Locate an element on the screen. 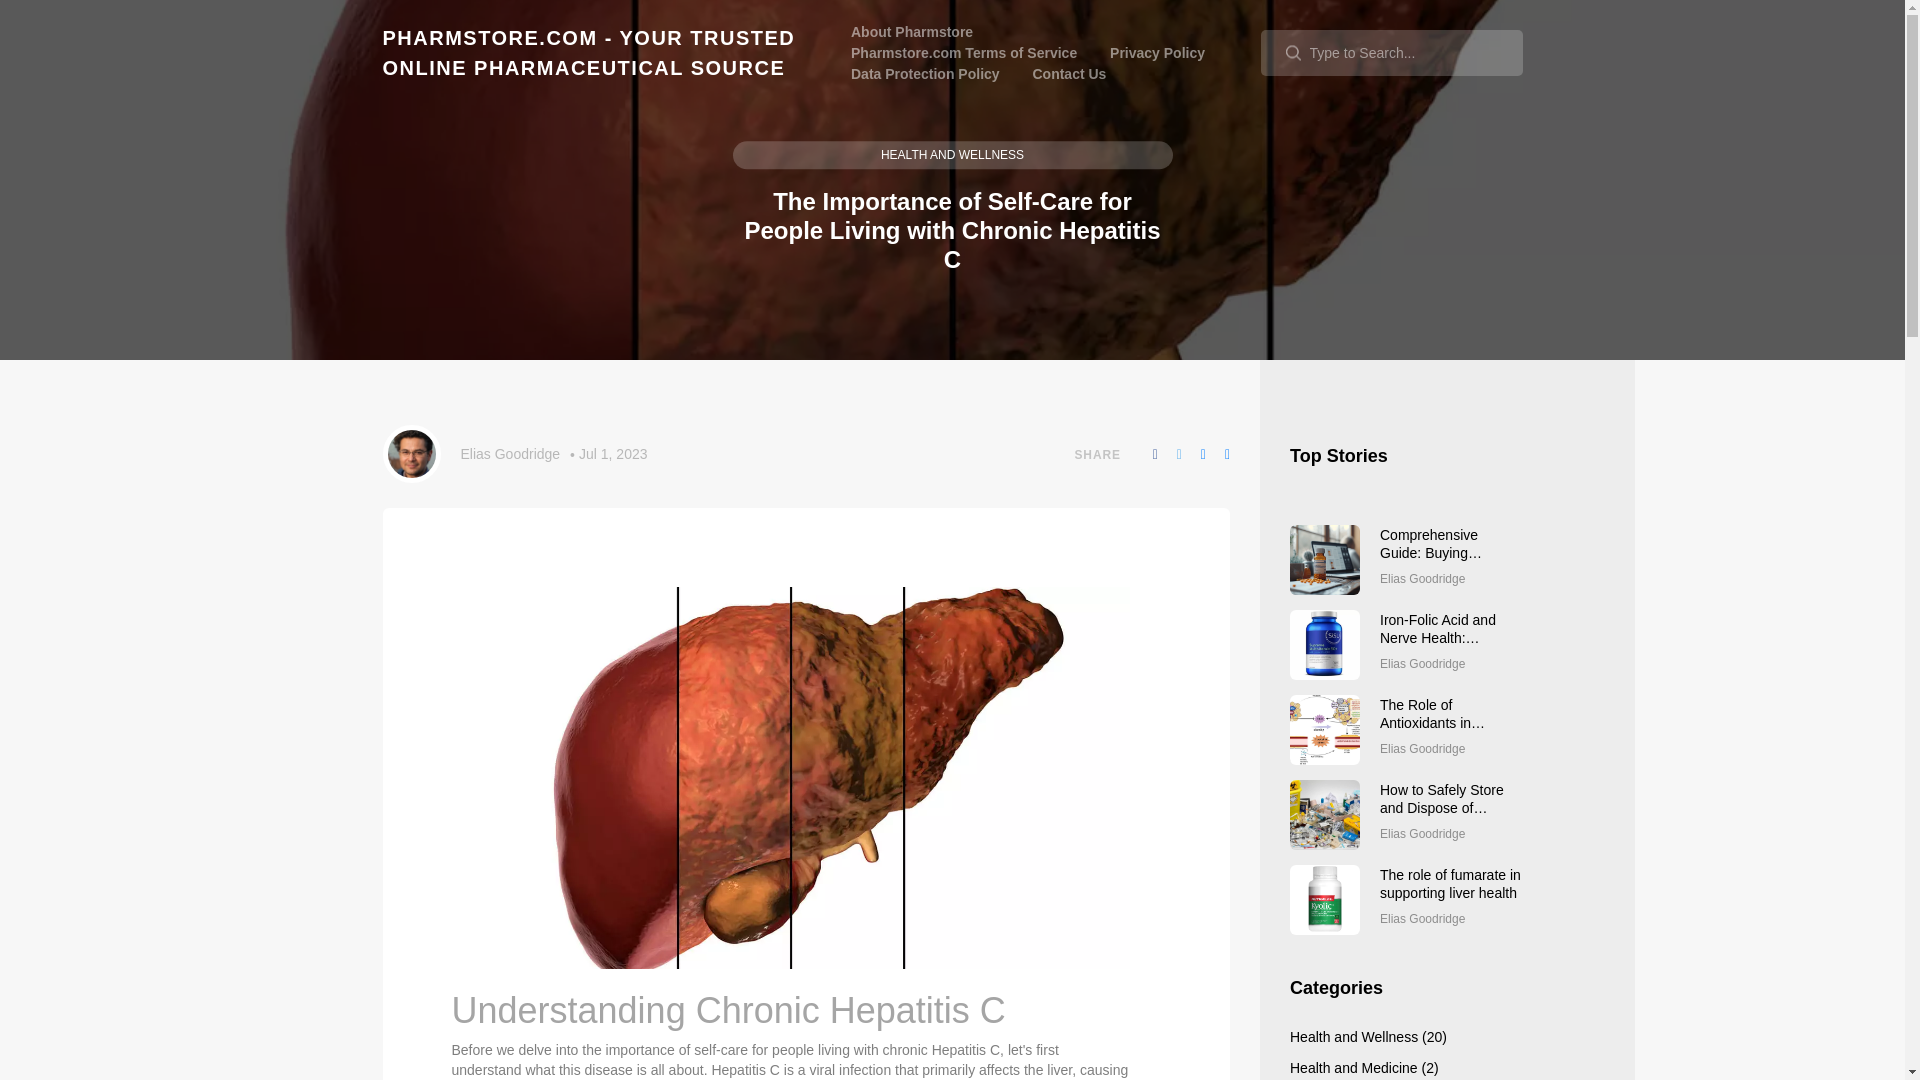 This screenshot has height=1080, width=1920. About Pharmstore is located at coordinates (912, 31).